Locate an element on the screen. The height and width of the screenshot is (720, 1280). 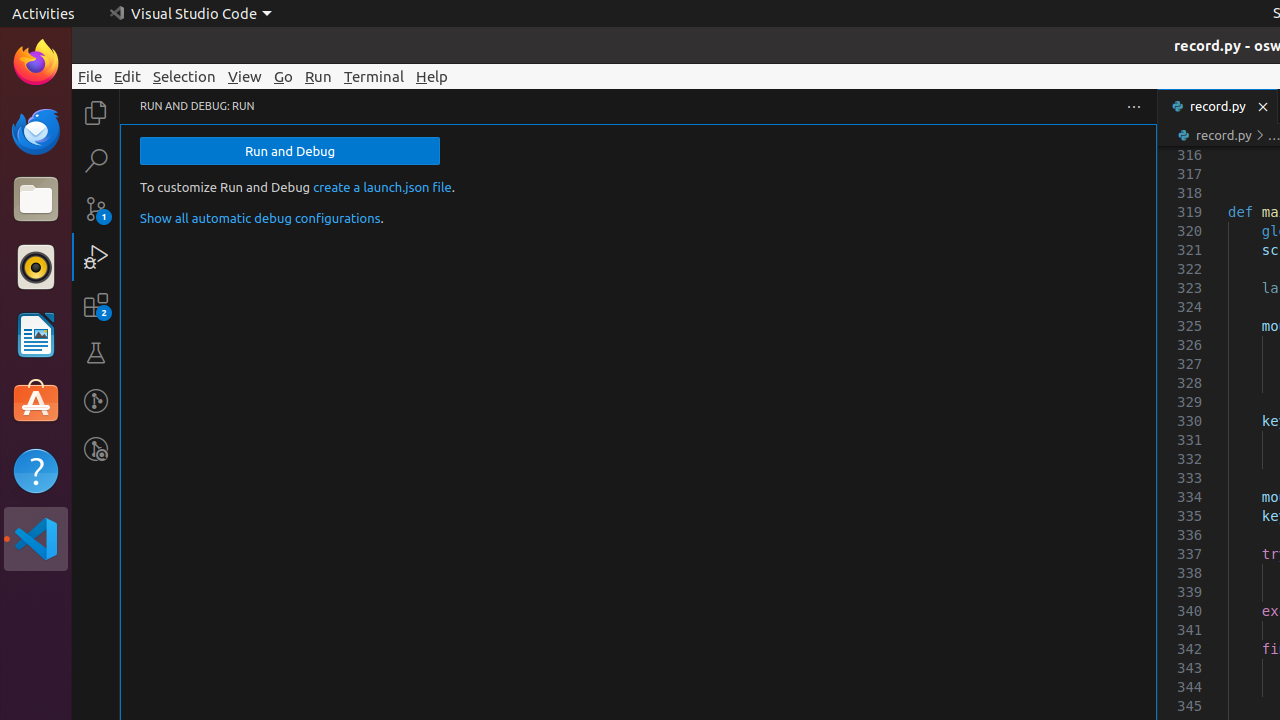
Selection is located at coordinates (184, 76).